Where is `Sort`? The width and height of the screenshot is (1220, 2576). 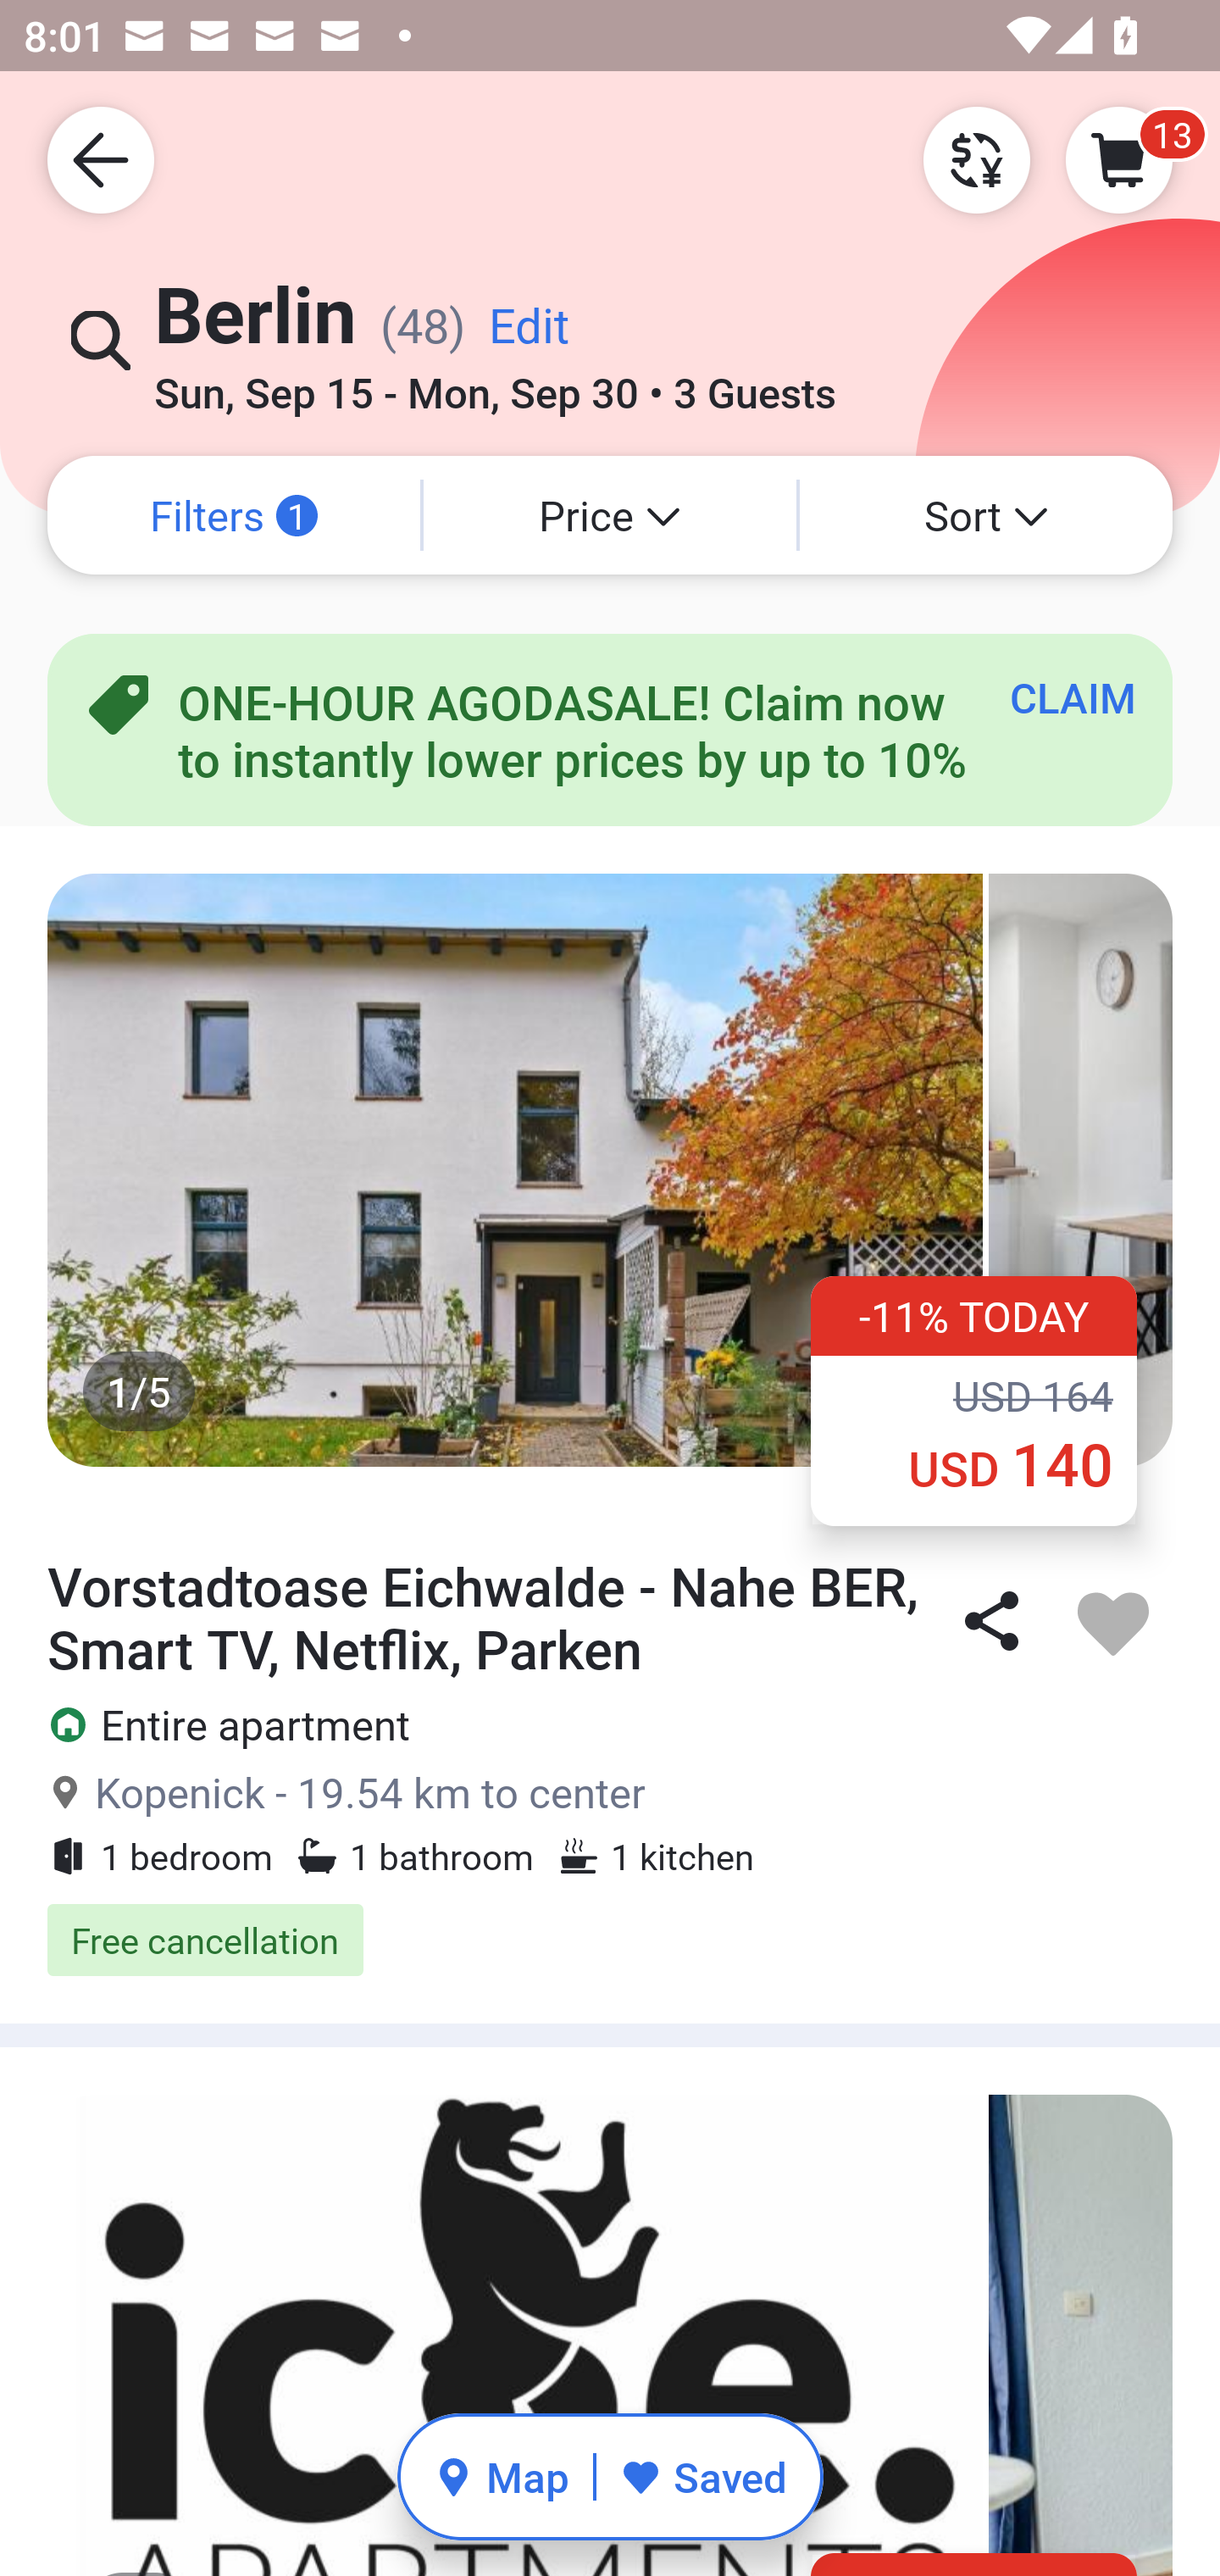 Sort is located at coordinates (986, 515).